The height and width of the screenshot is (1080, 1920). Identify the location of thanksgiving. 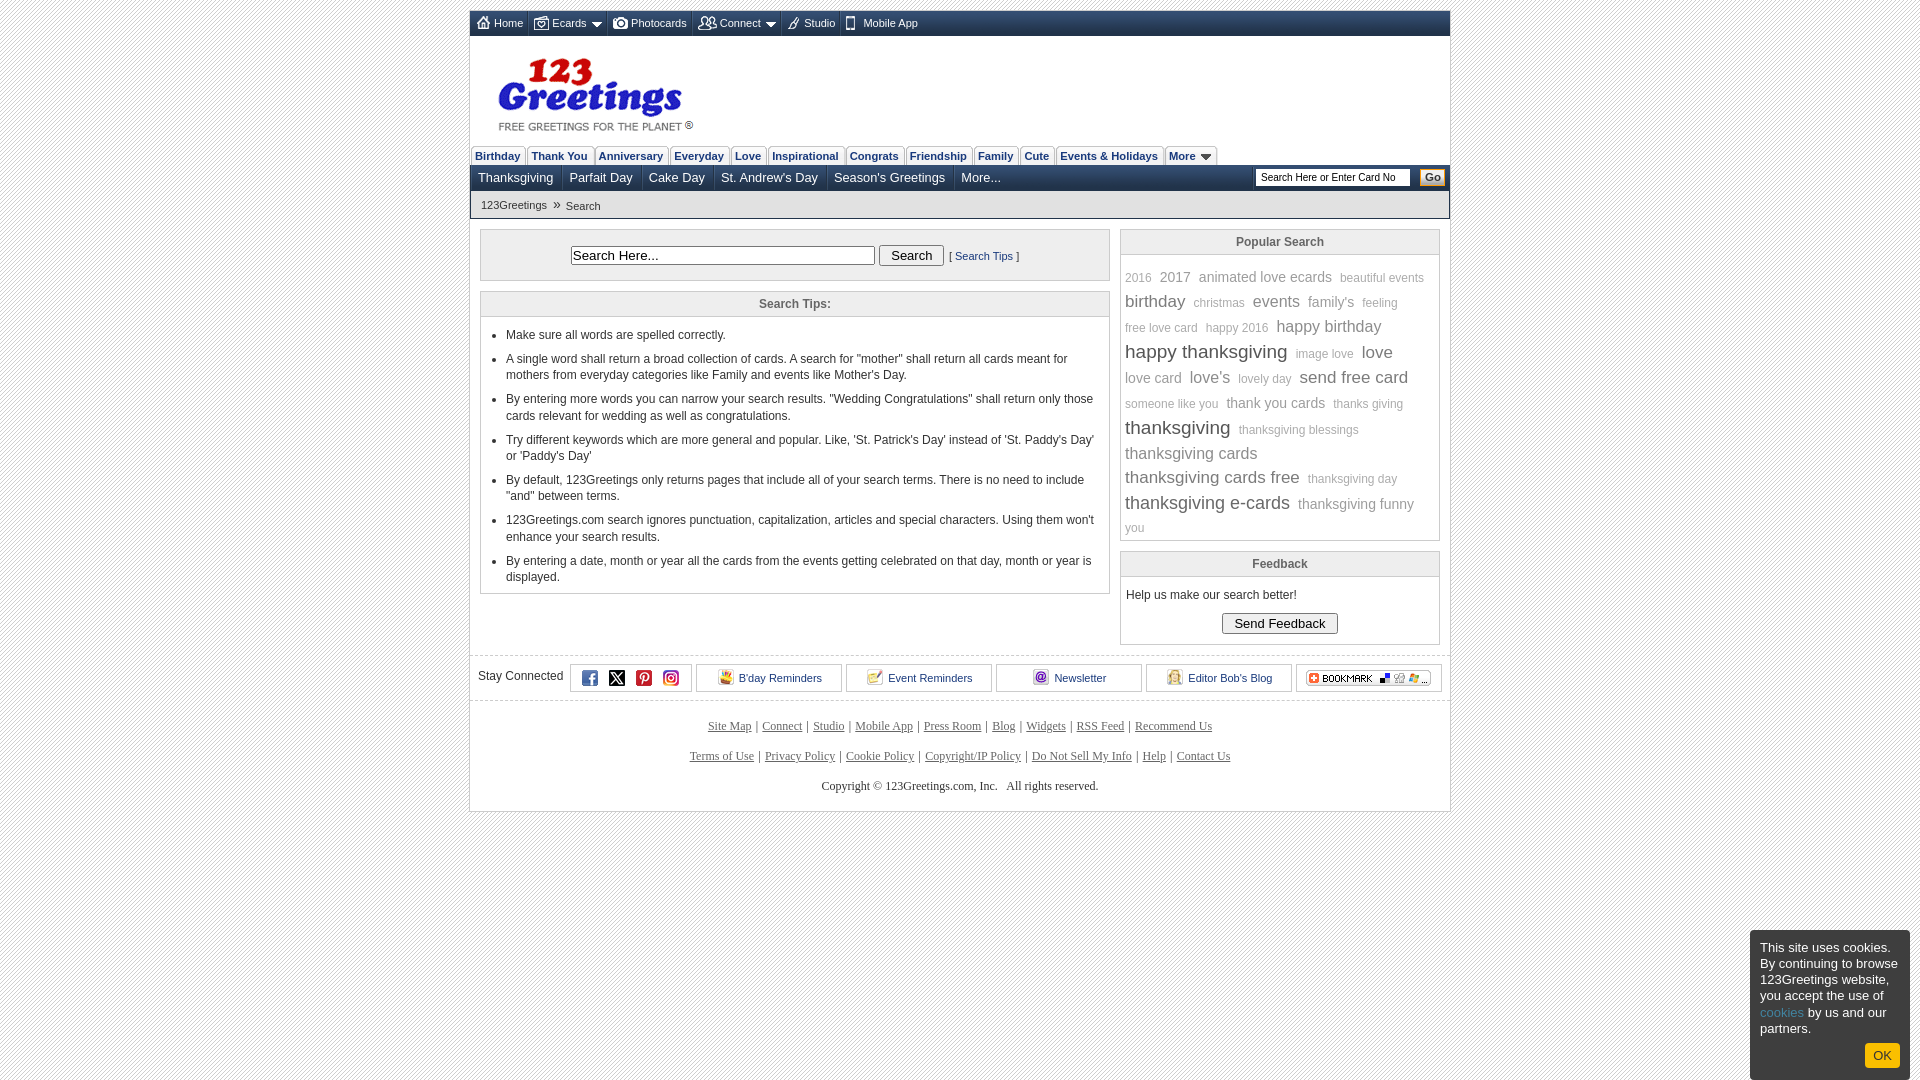
(1178, 428).